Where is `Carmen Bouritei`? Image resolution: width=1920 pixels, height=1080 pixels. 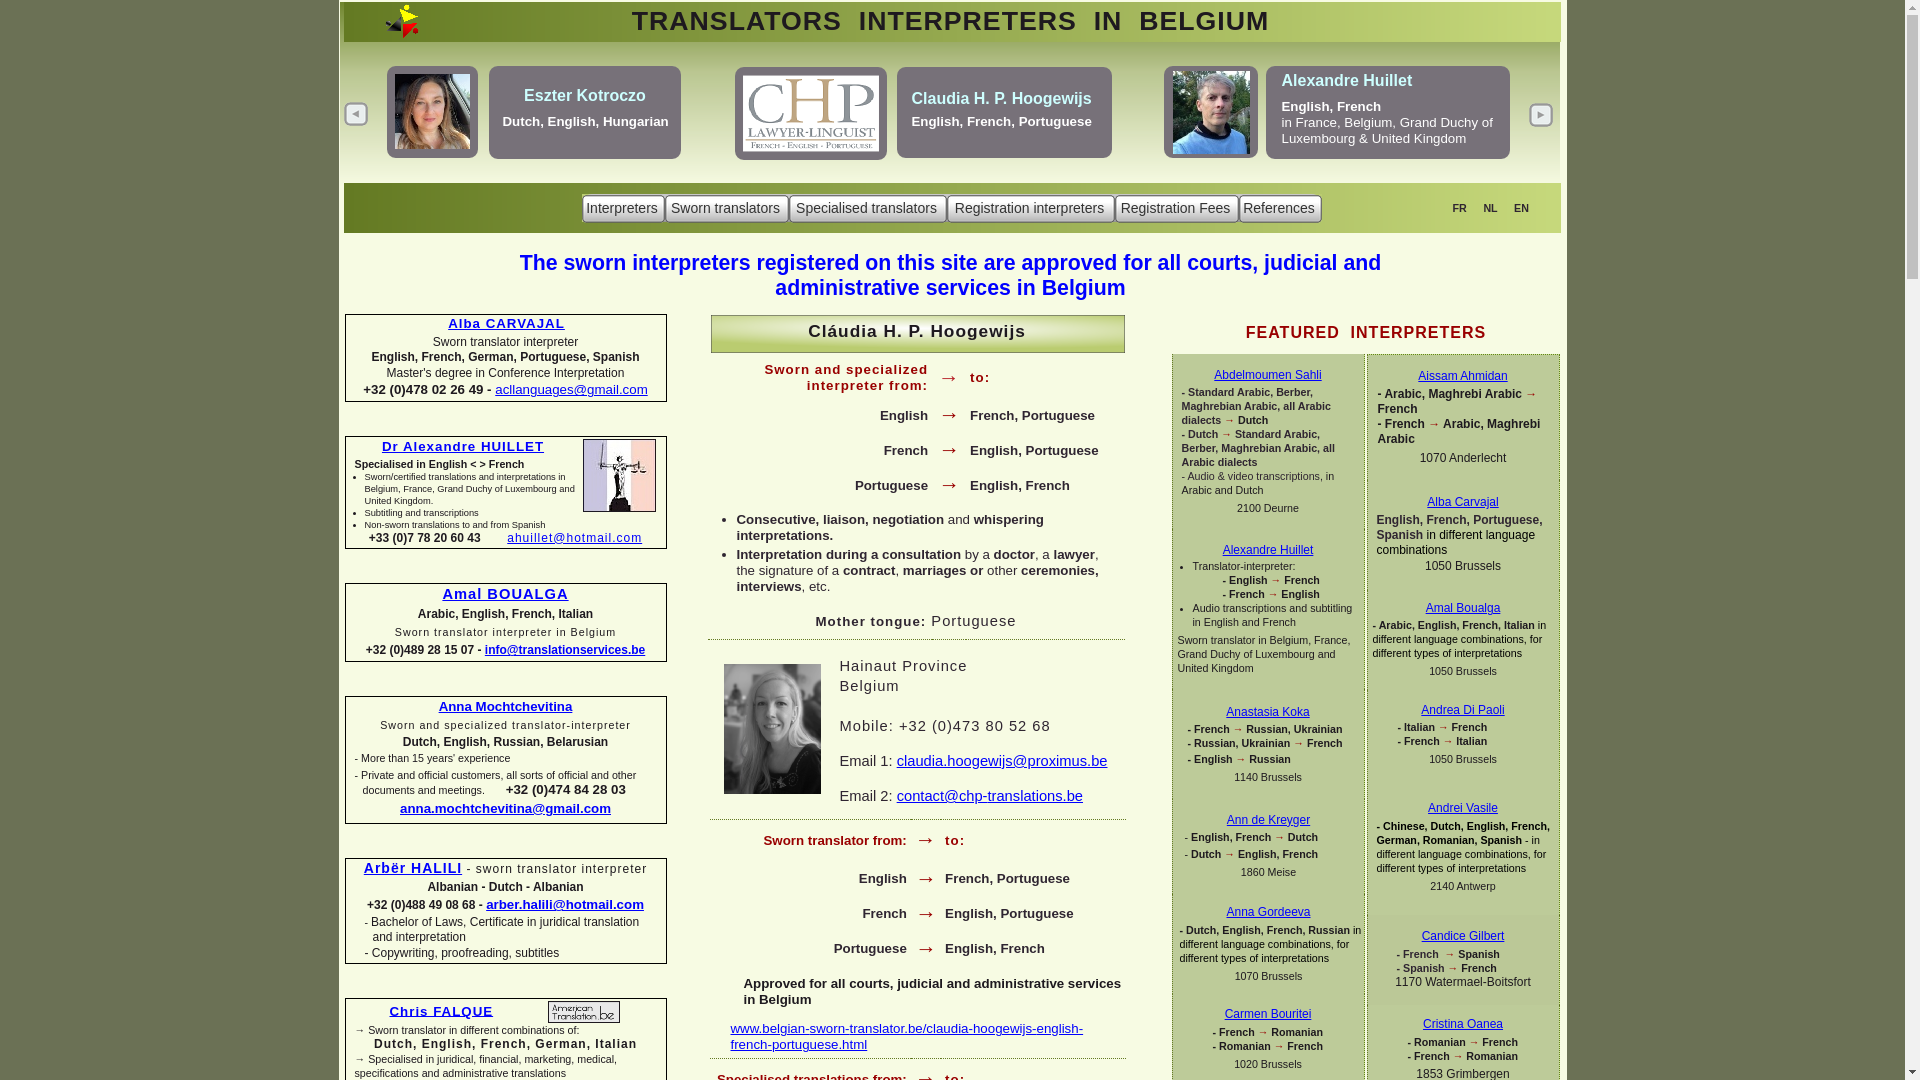
Carmen Bouritei is located at coordinates (1268, 1014).